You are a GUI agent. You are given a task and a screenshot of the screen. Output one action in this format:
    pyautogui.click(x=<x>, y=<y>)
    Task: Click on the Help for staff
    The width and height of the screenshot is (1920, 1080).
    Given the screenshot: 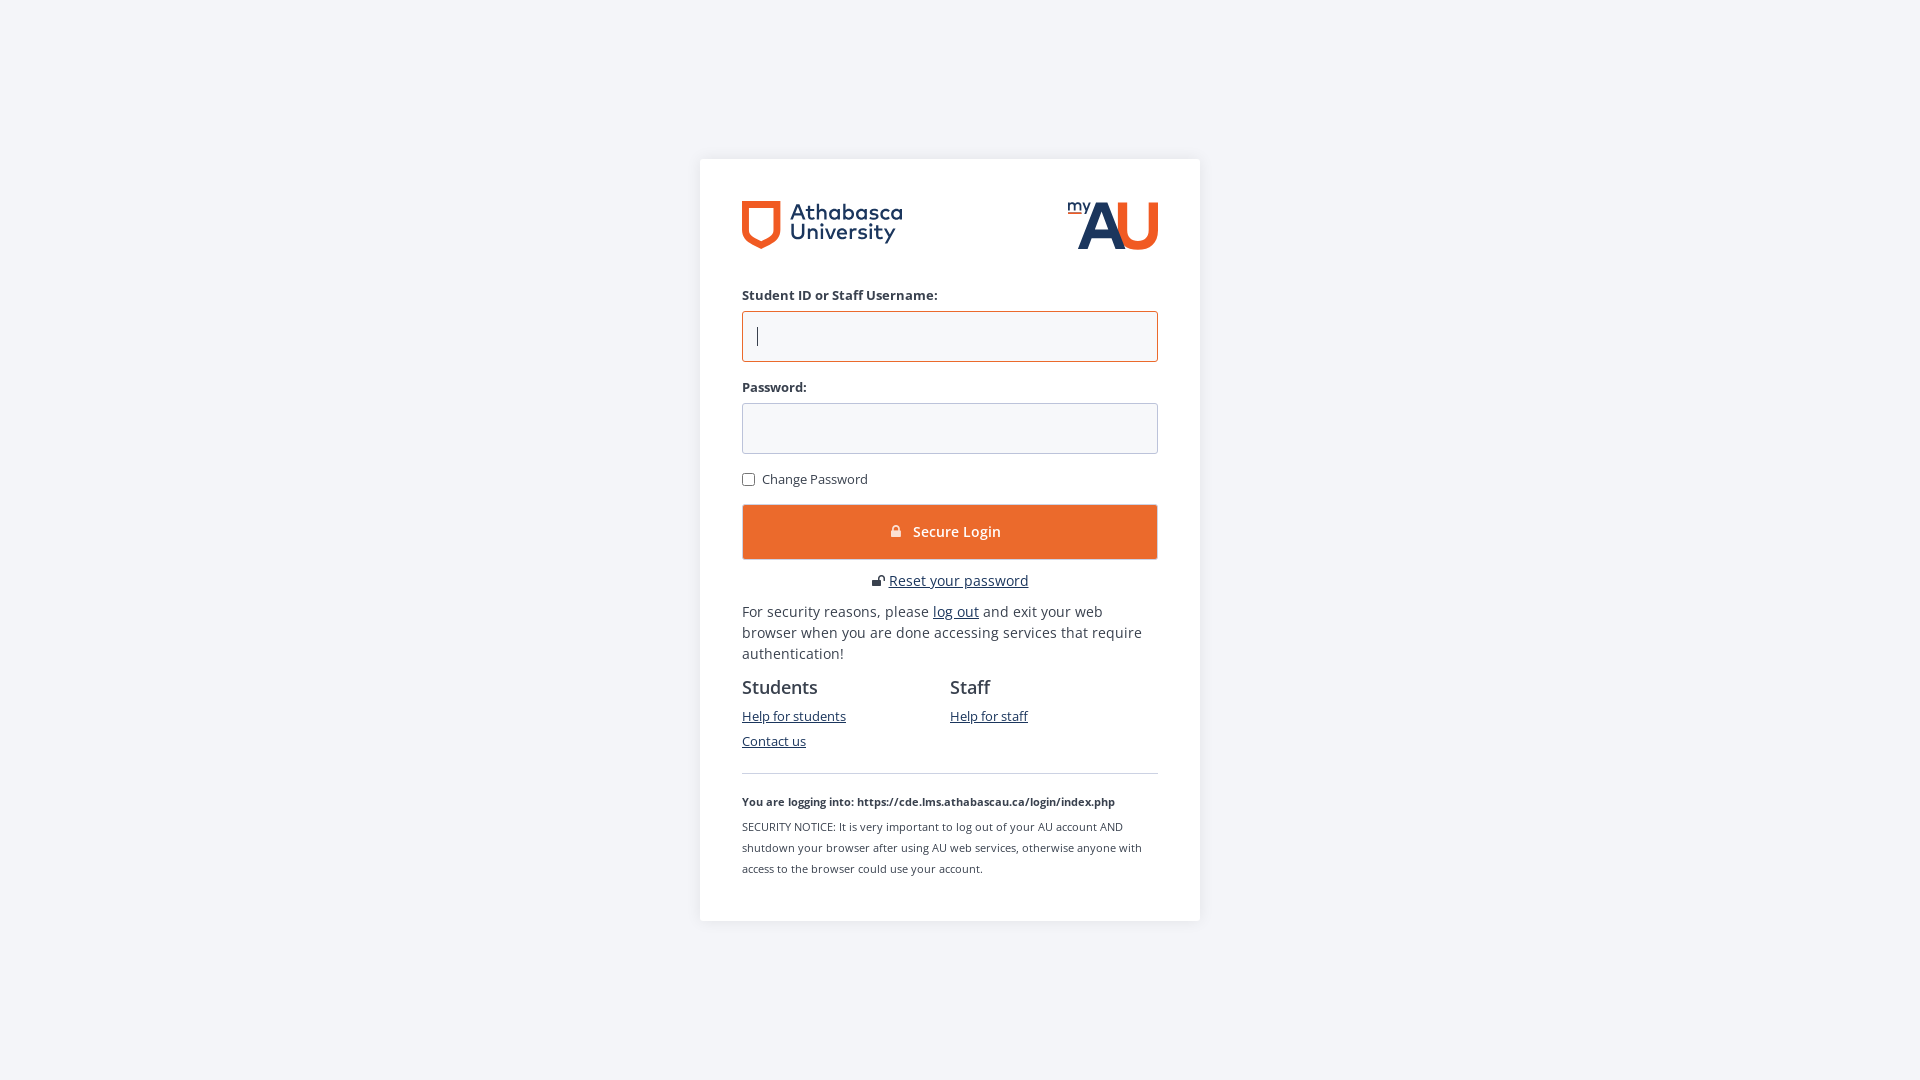 What is the action you would take?
    pyautogui.click(x=989, y=716)
    